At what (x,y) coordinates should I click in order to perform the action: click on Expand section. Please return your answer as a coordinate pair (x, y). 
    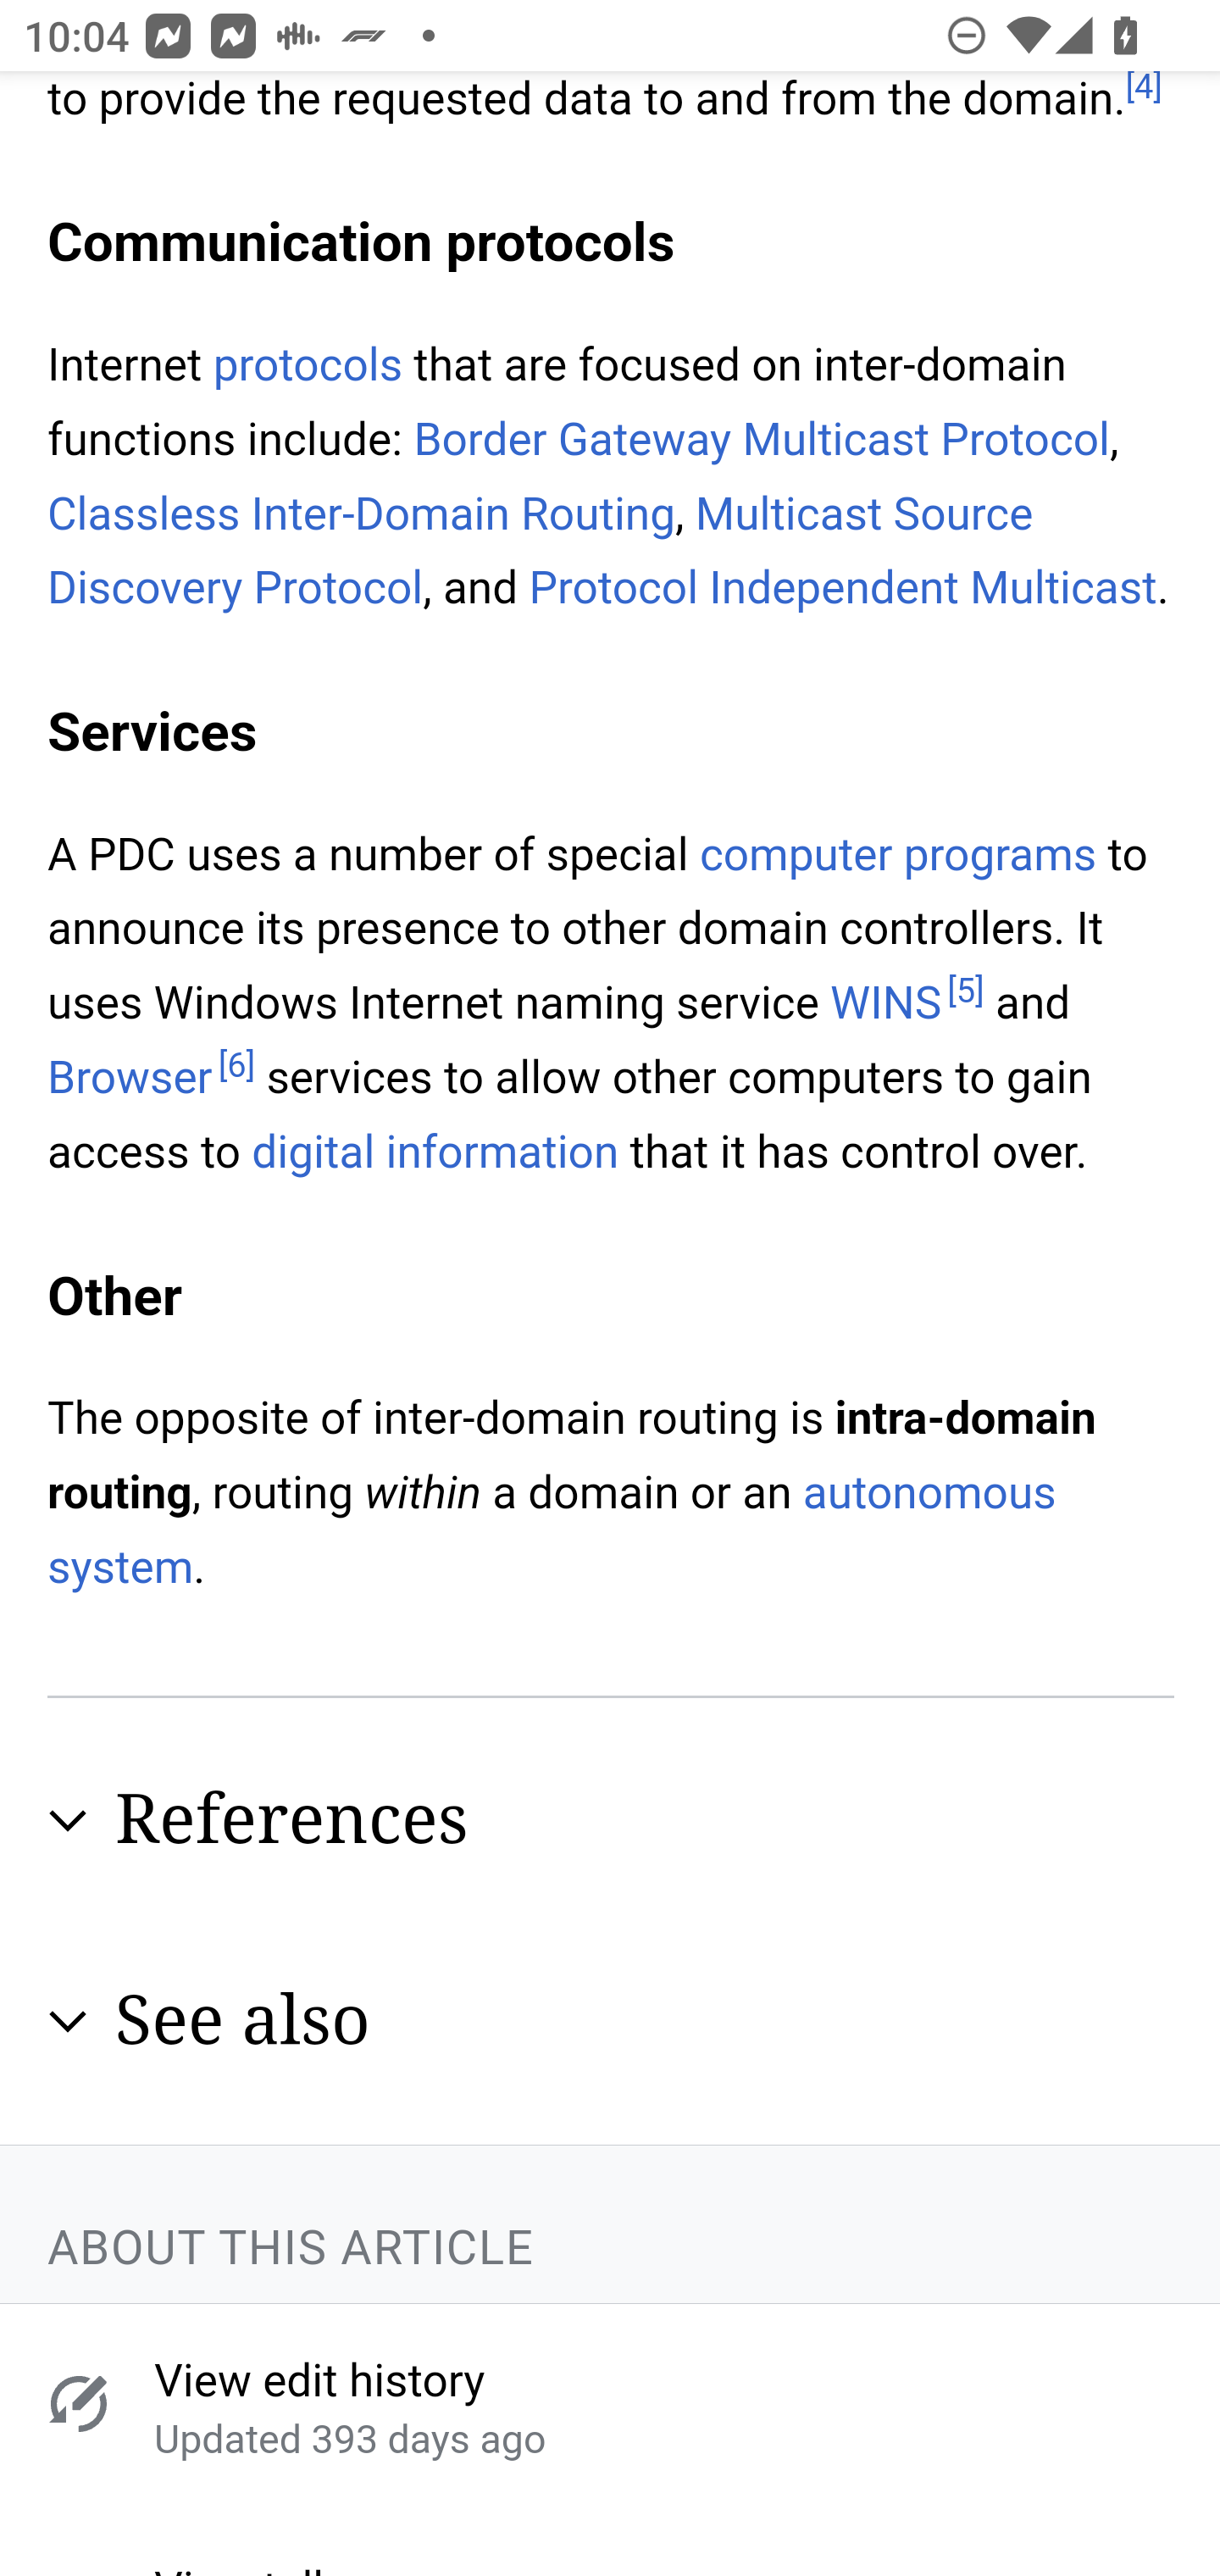
    Looking at the image, I should click on (68, 1825).